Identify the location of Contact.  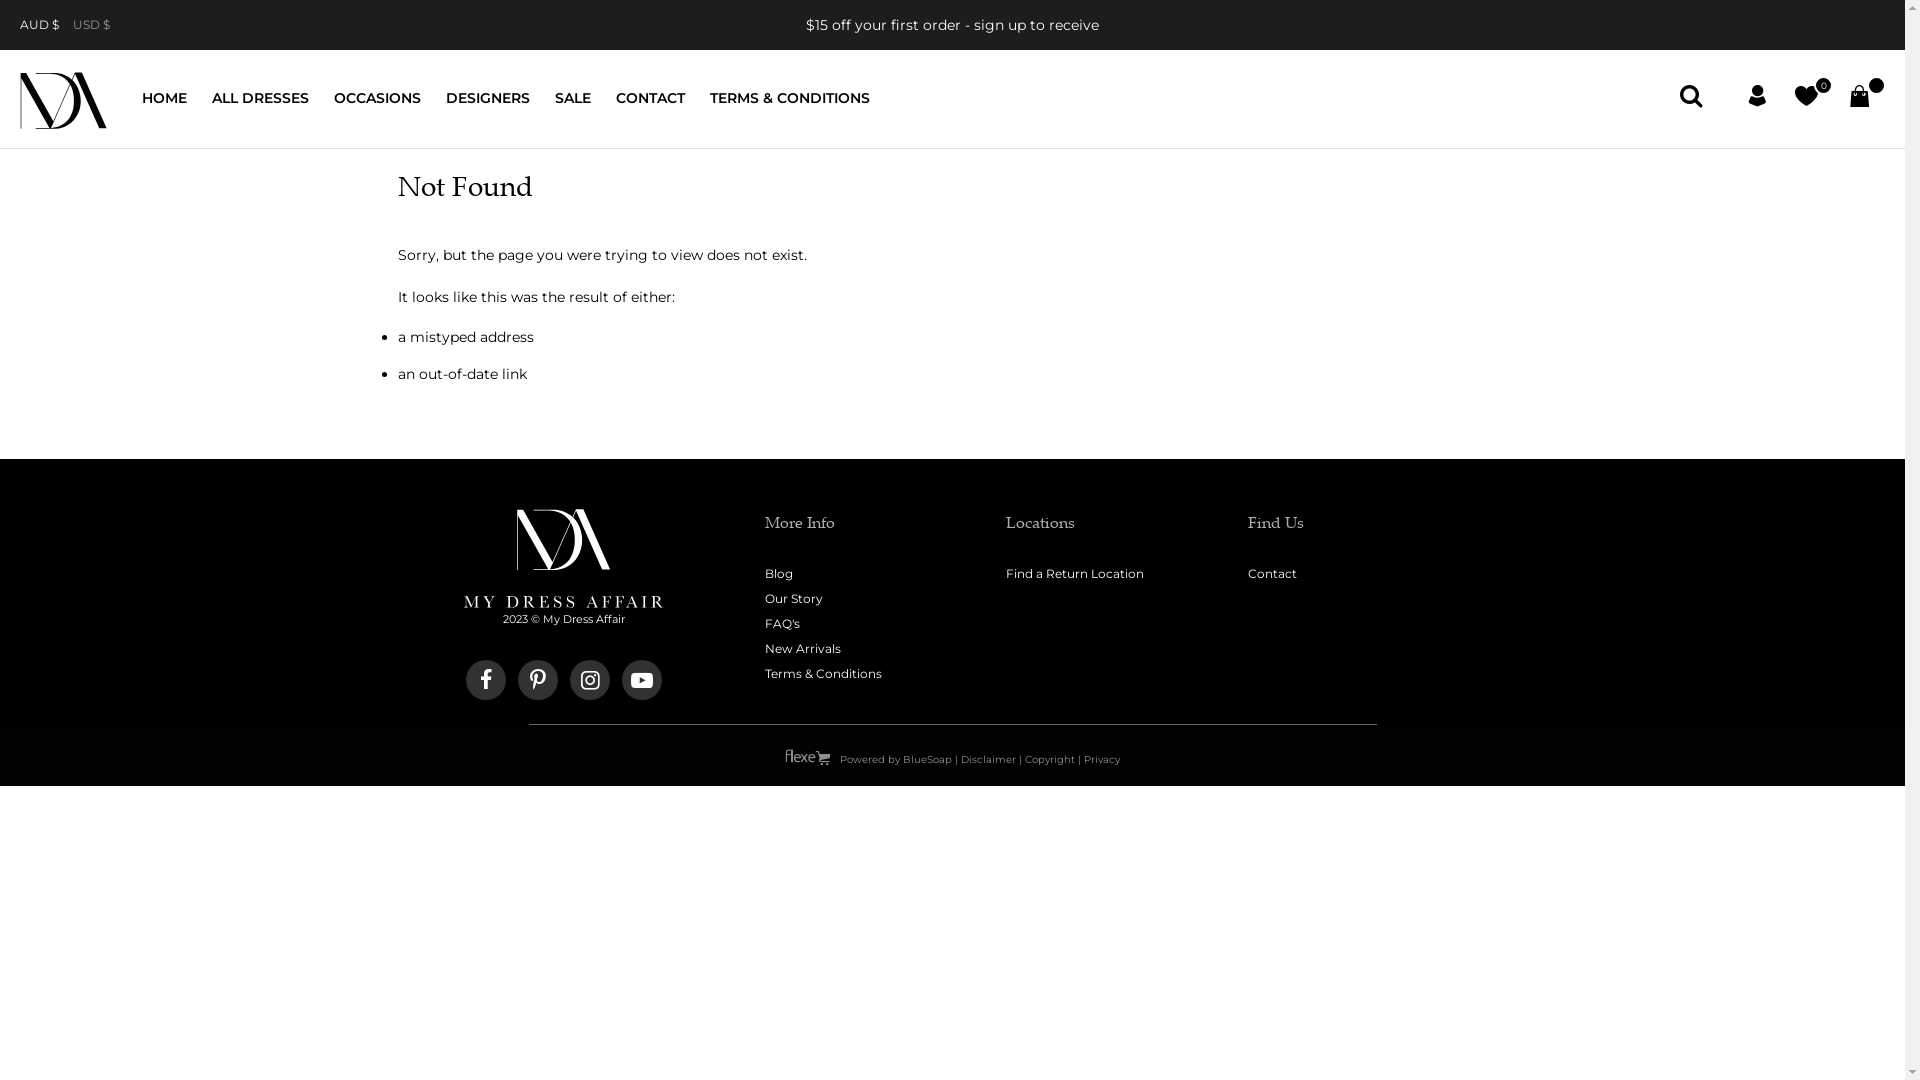
(1272, 574).